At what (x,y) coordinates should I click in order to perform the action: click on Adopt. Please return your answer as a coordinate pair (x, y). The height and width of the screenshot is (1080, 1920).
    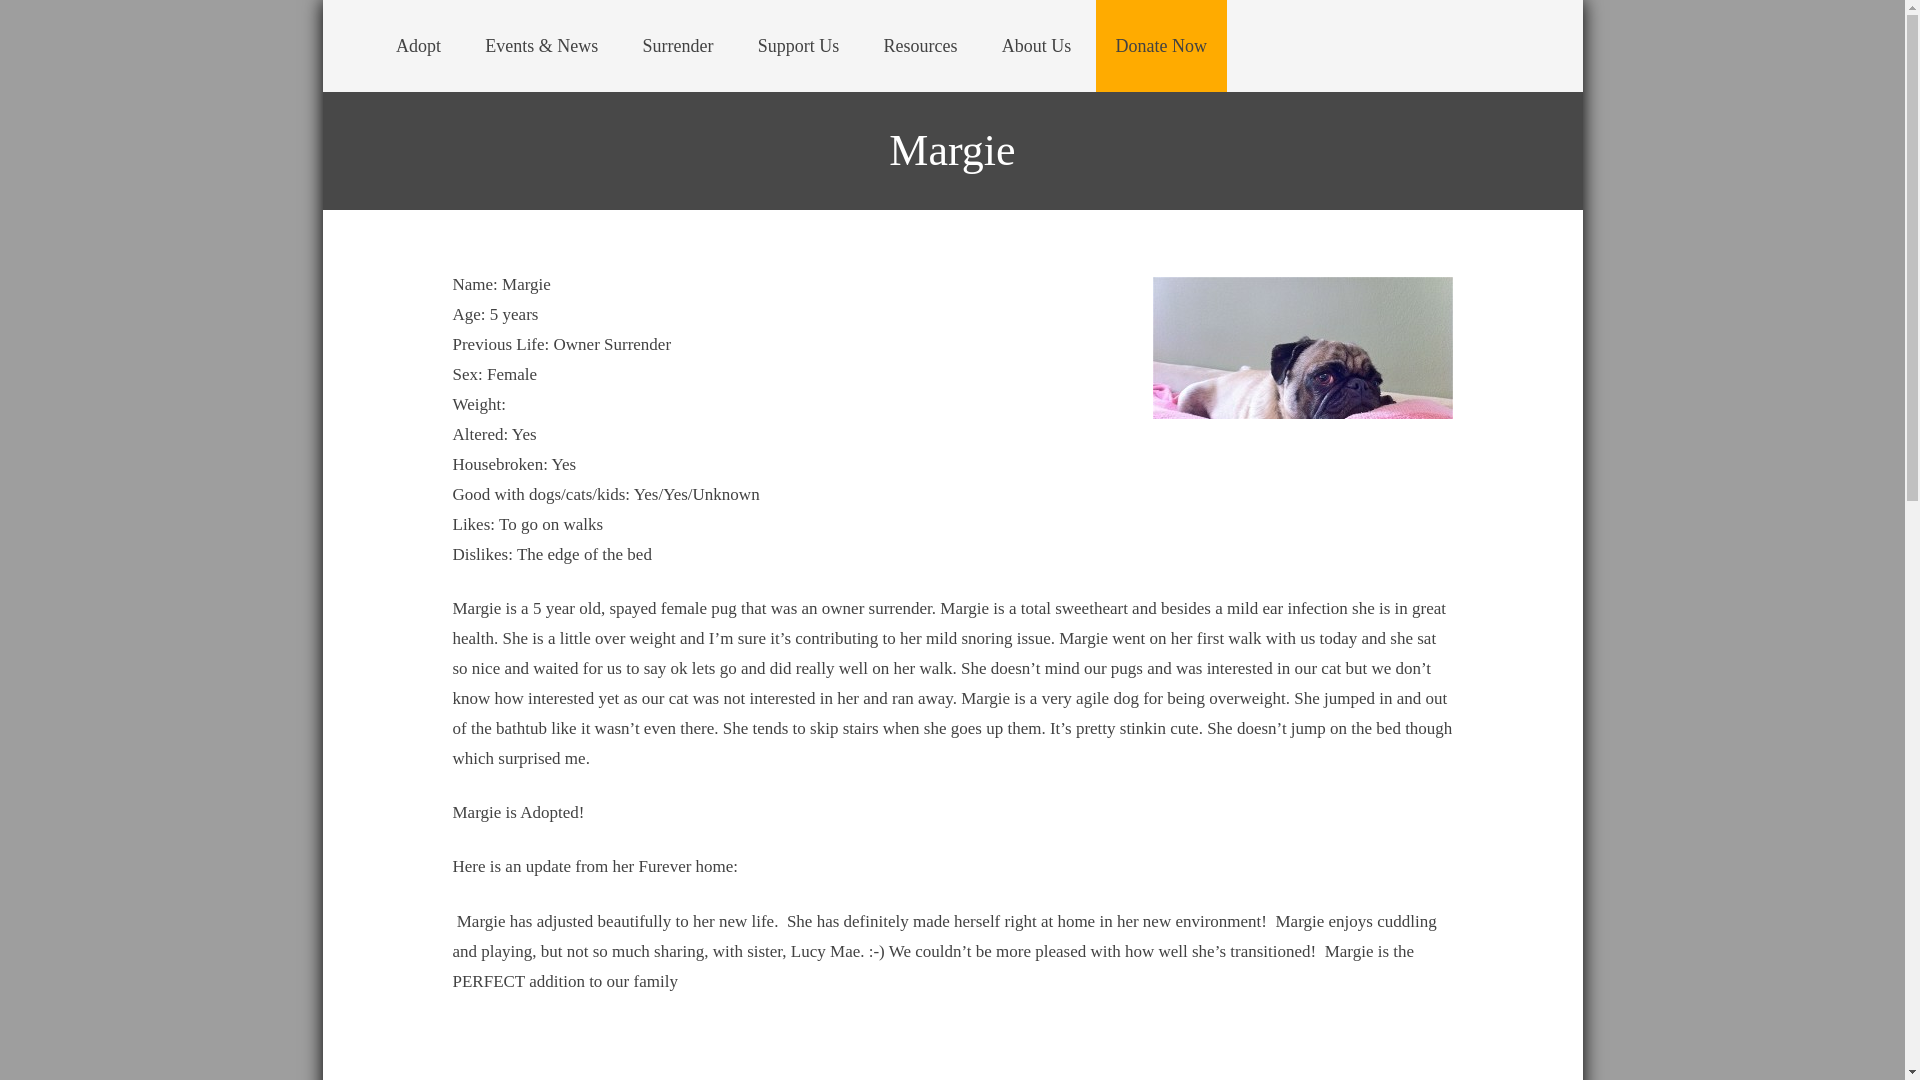
    Looking at the image, I should click on (418, 46).